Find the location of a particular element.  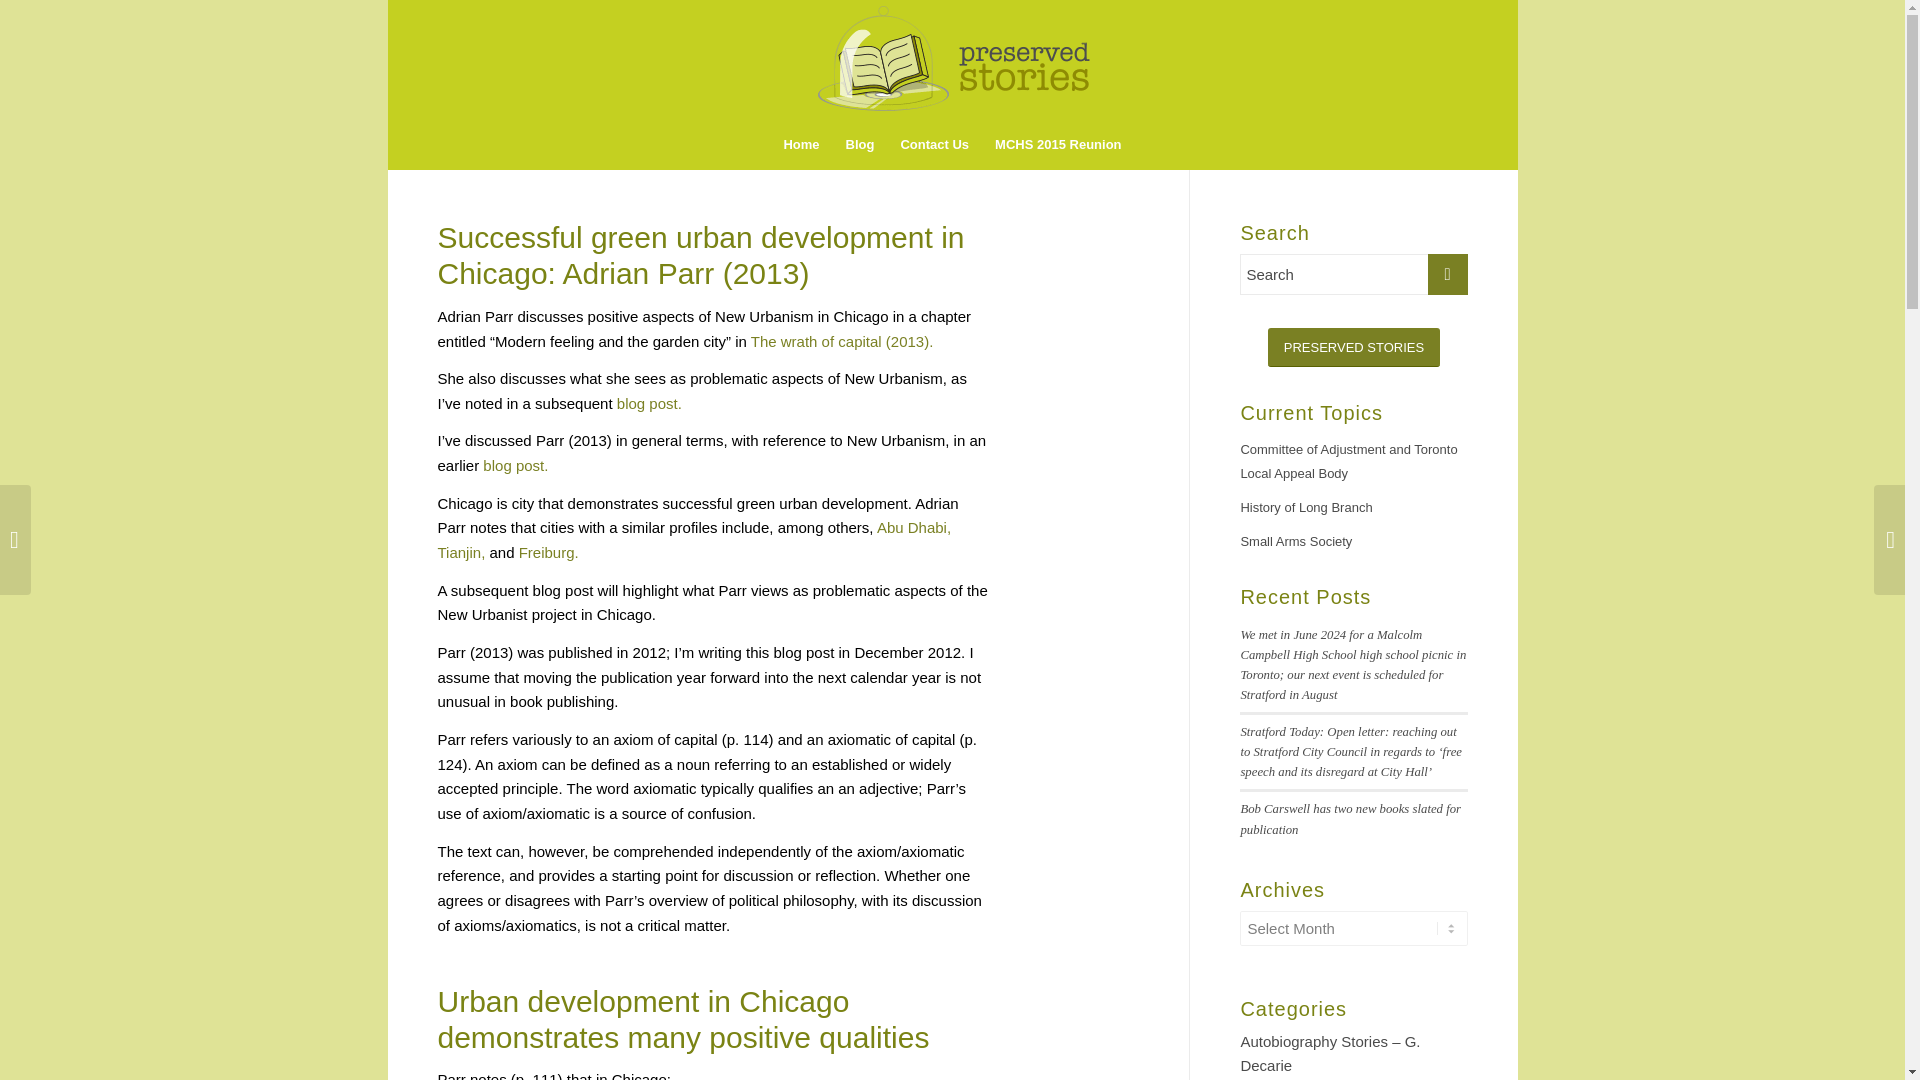

Freiburg. is located at coordinates (548, 552).